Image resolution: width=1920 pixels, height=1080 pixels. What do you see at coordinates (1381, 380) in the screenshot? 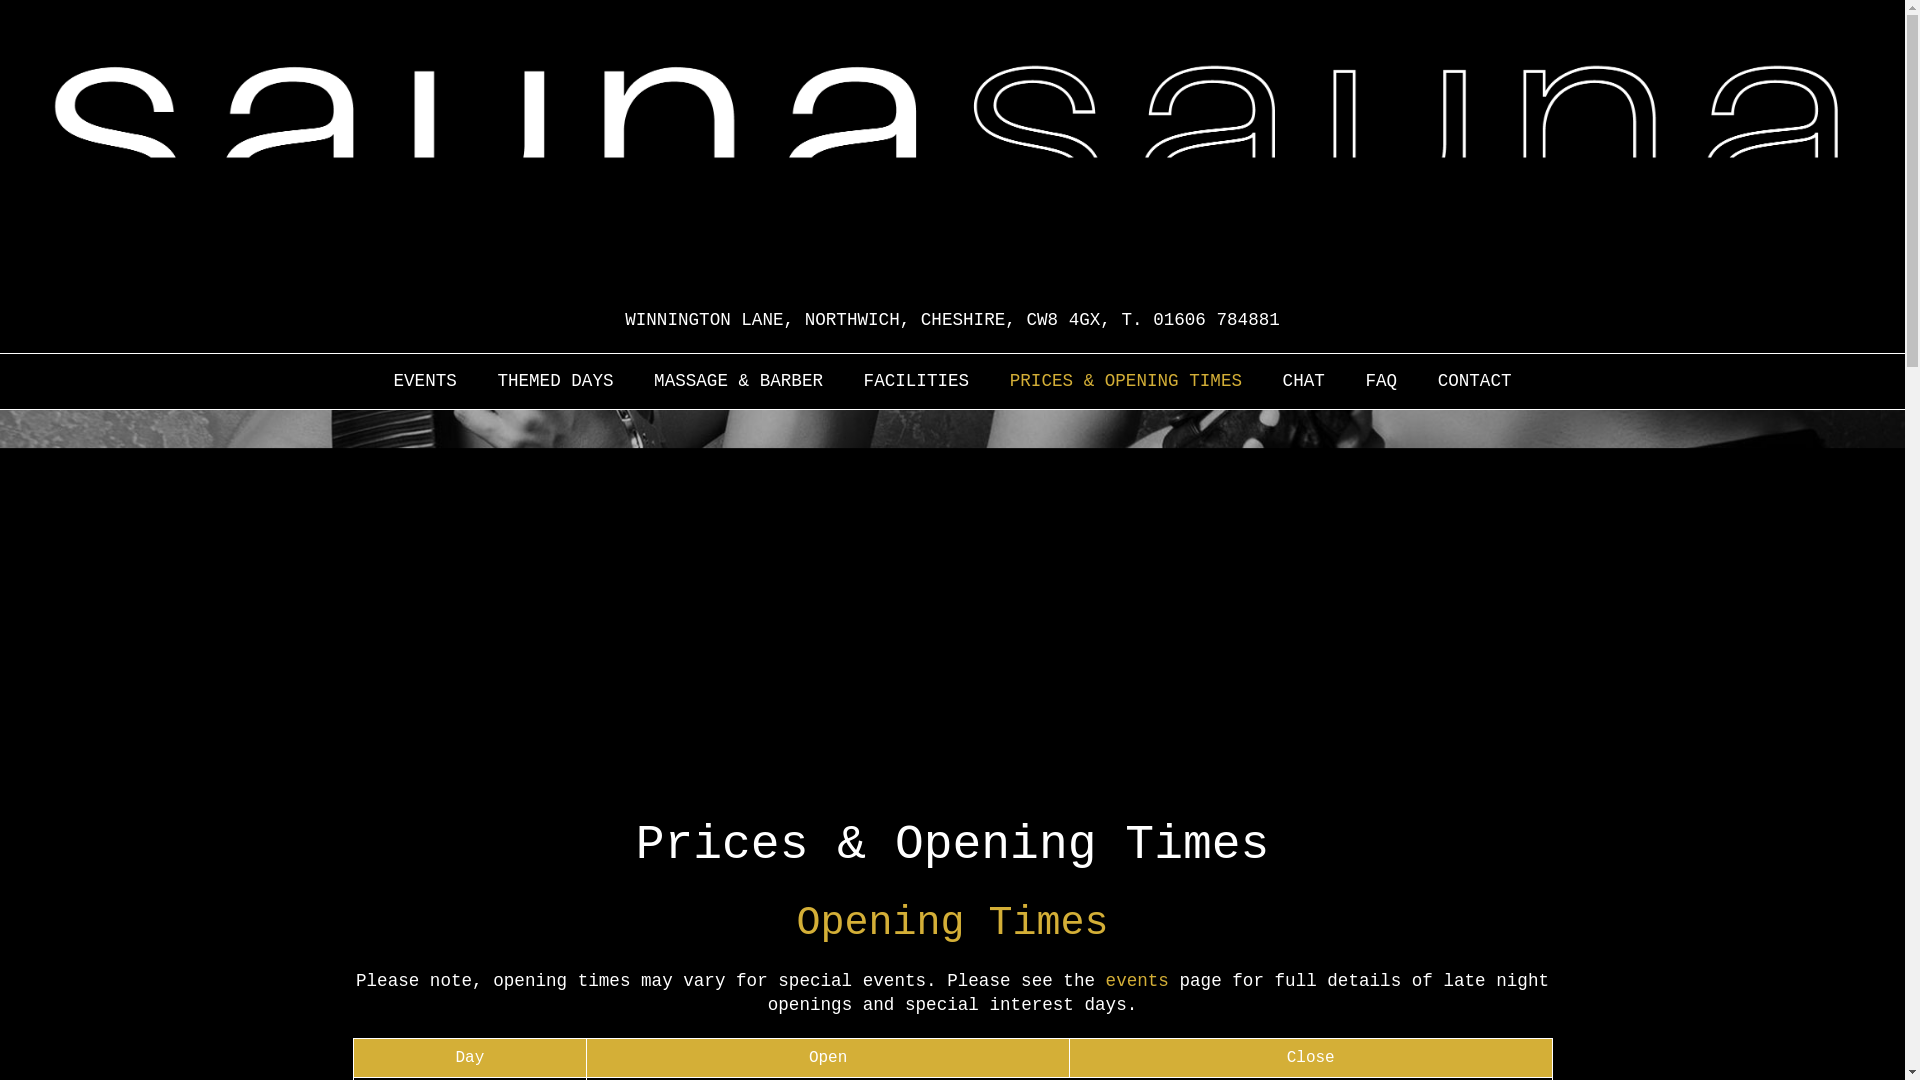
I see `FAQ` at bounding box center [1381, 380].